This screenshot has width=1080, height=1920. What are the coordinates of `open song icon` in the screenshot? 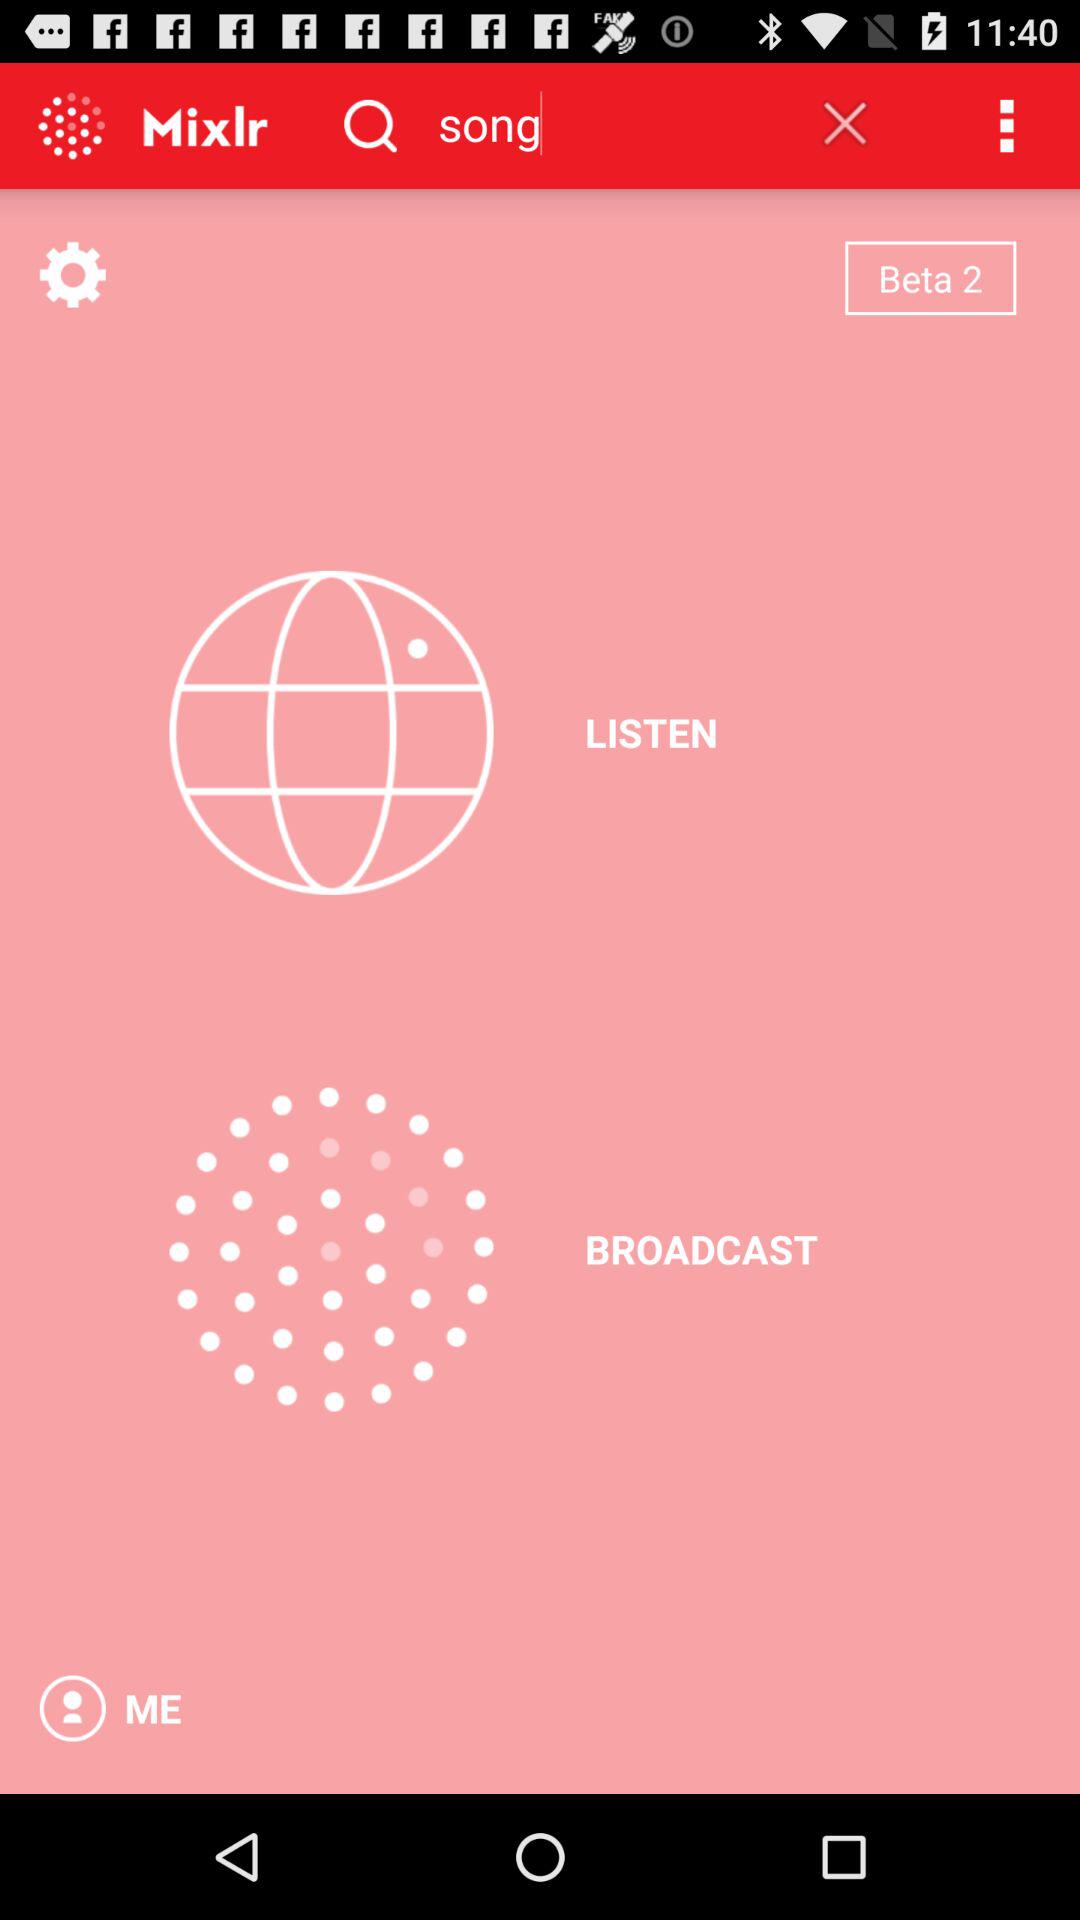 It's located at (599, 123).